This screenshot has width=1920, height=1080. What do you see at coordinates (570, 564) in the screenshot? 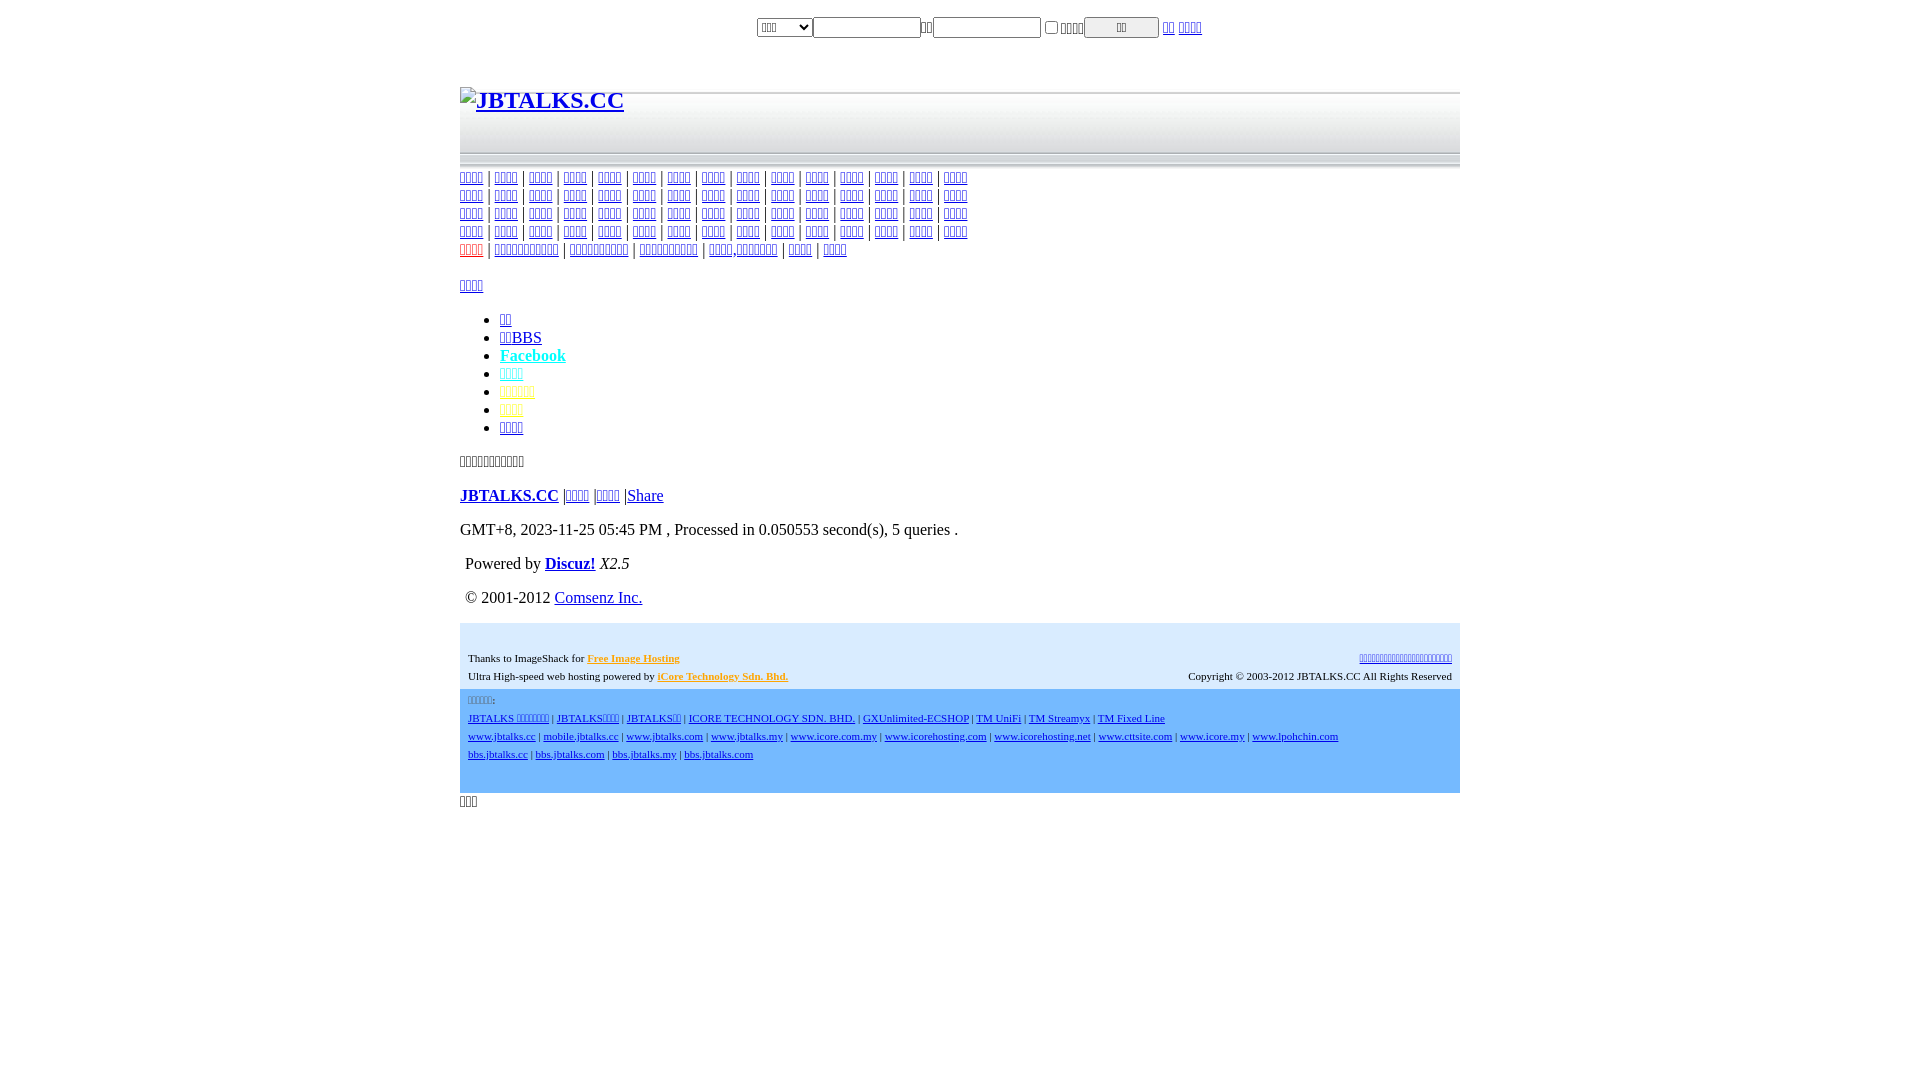
I see `Discuz!` at bounding box center [570, 564].